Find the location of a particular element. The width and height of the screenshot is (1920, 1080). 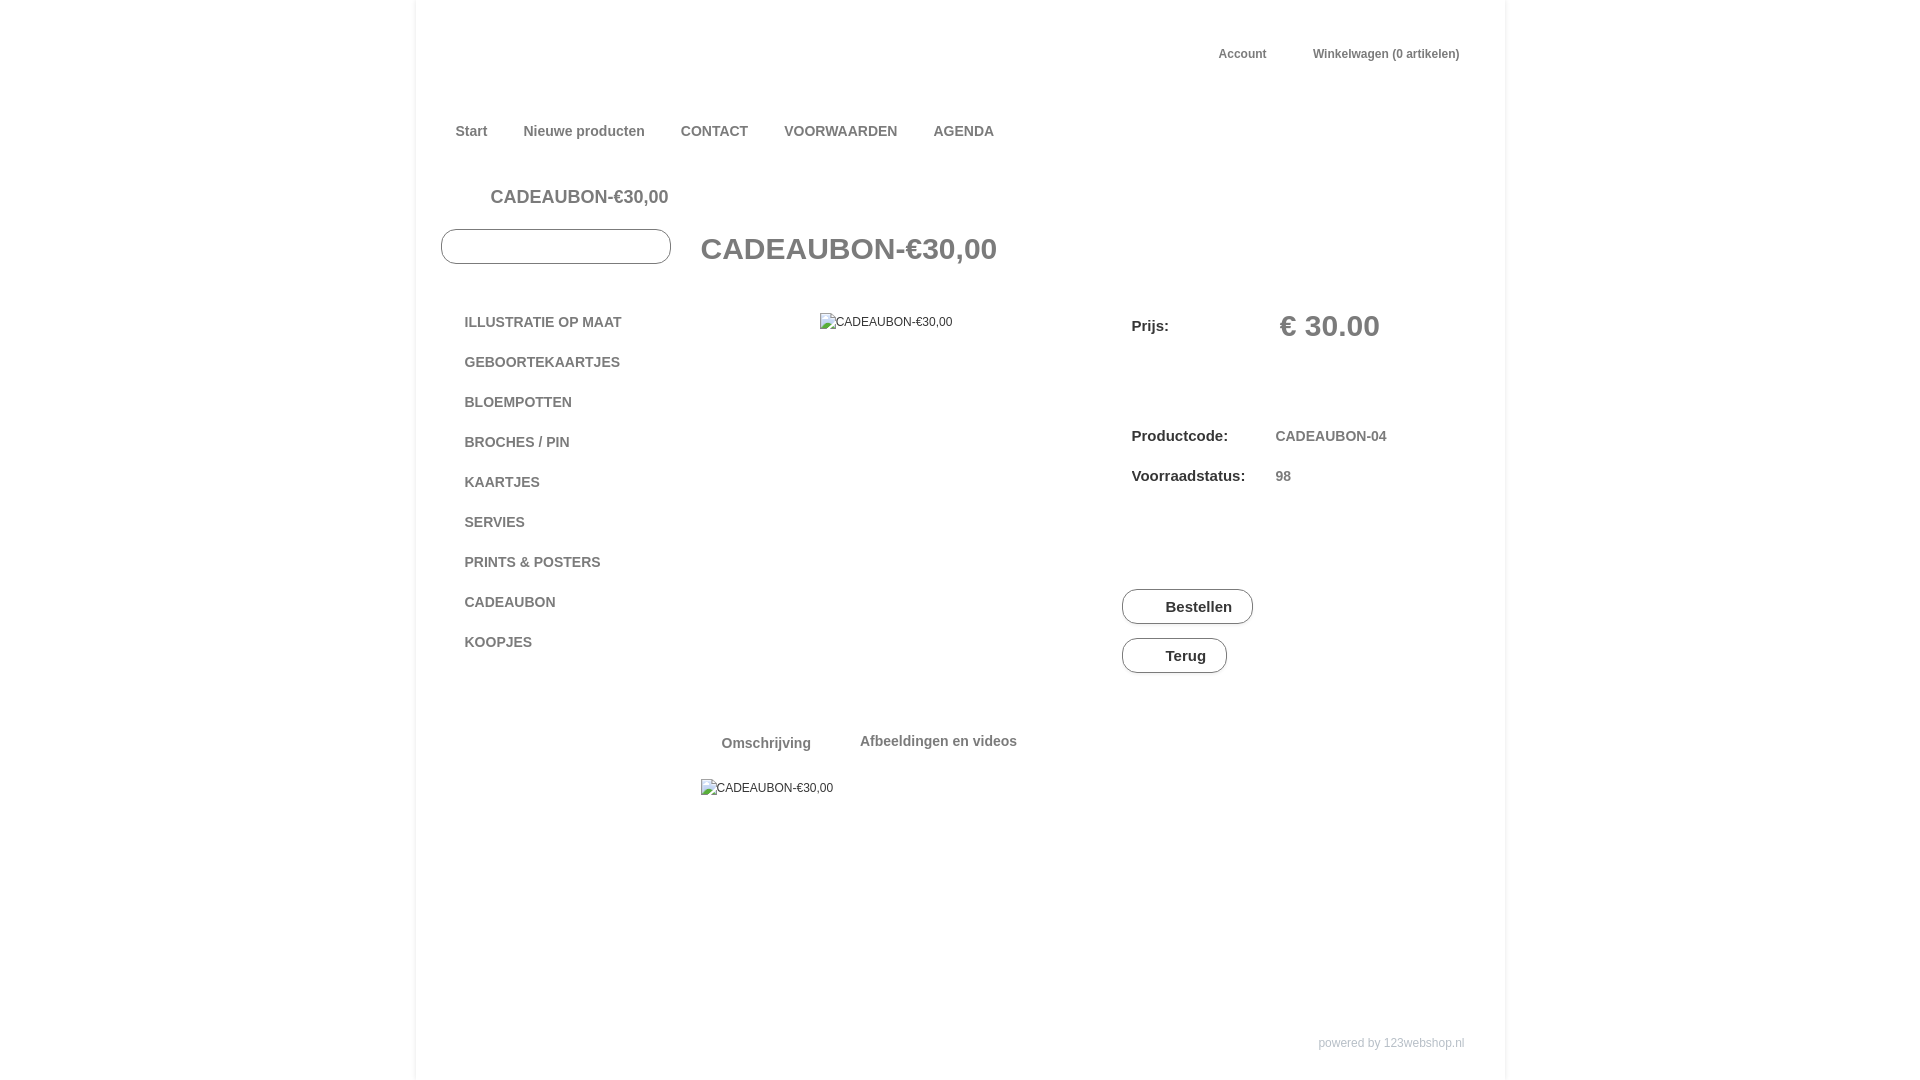

Start is located at coordinates (472, 131).